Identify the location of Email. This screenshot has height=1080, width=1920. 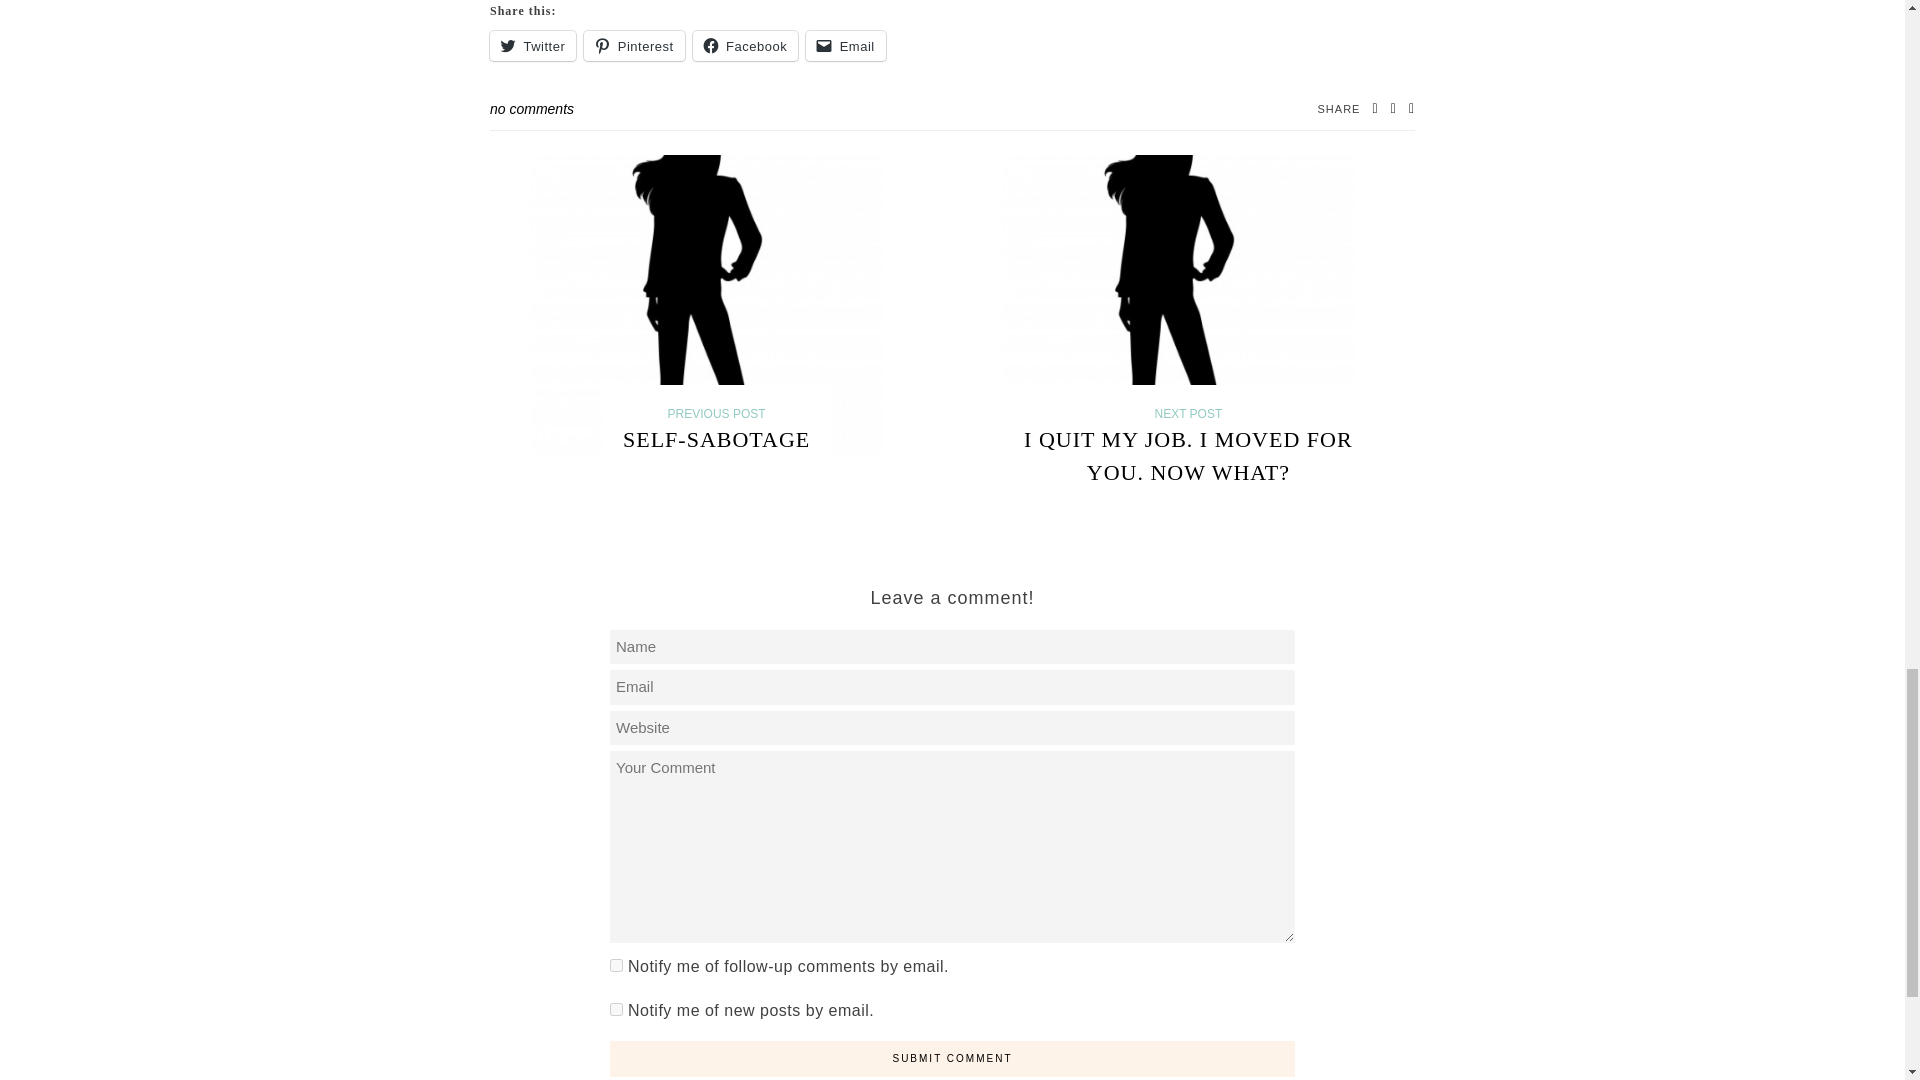
(846, 46).